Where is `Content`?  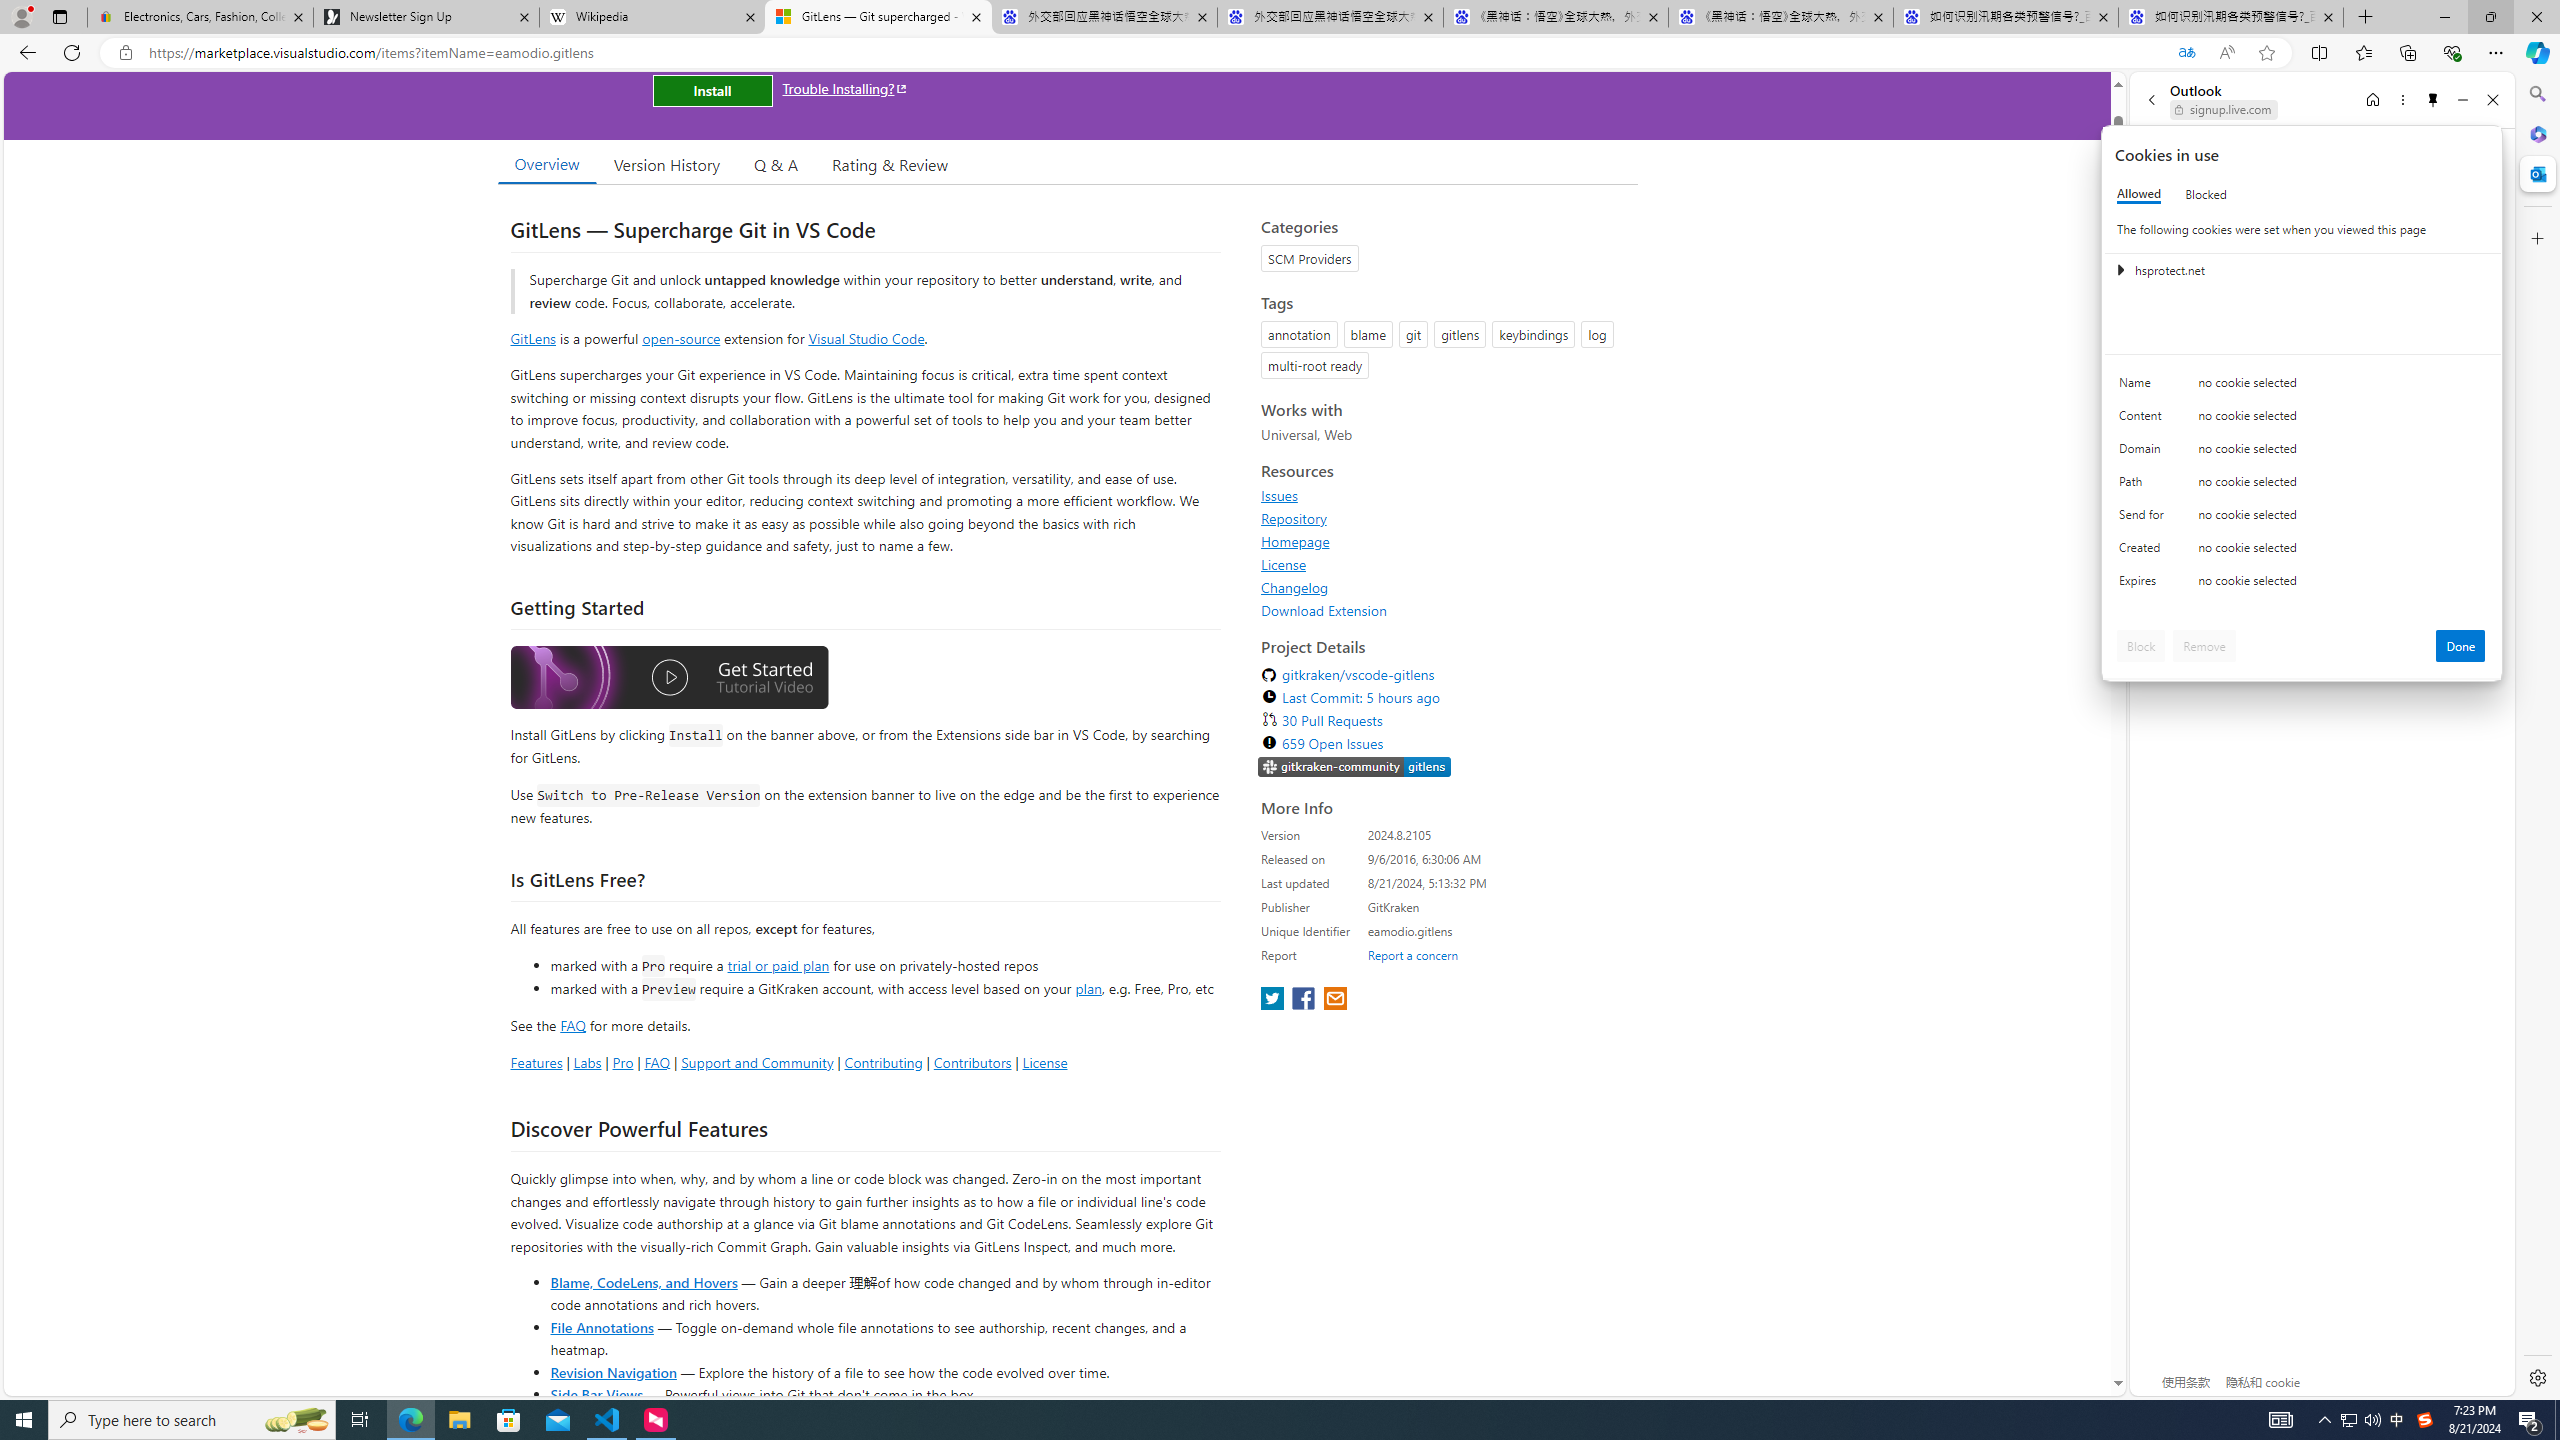 Content is located at coordinates (2145, 420).